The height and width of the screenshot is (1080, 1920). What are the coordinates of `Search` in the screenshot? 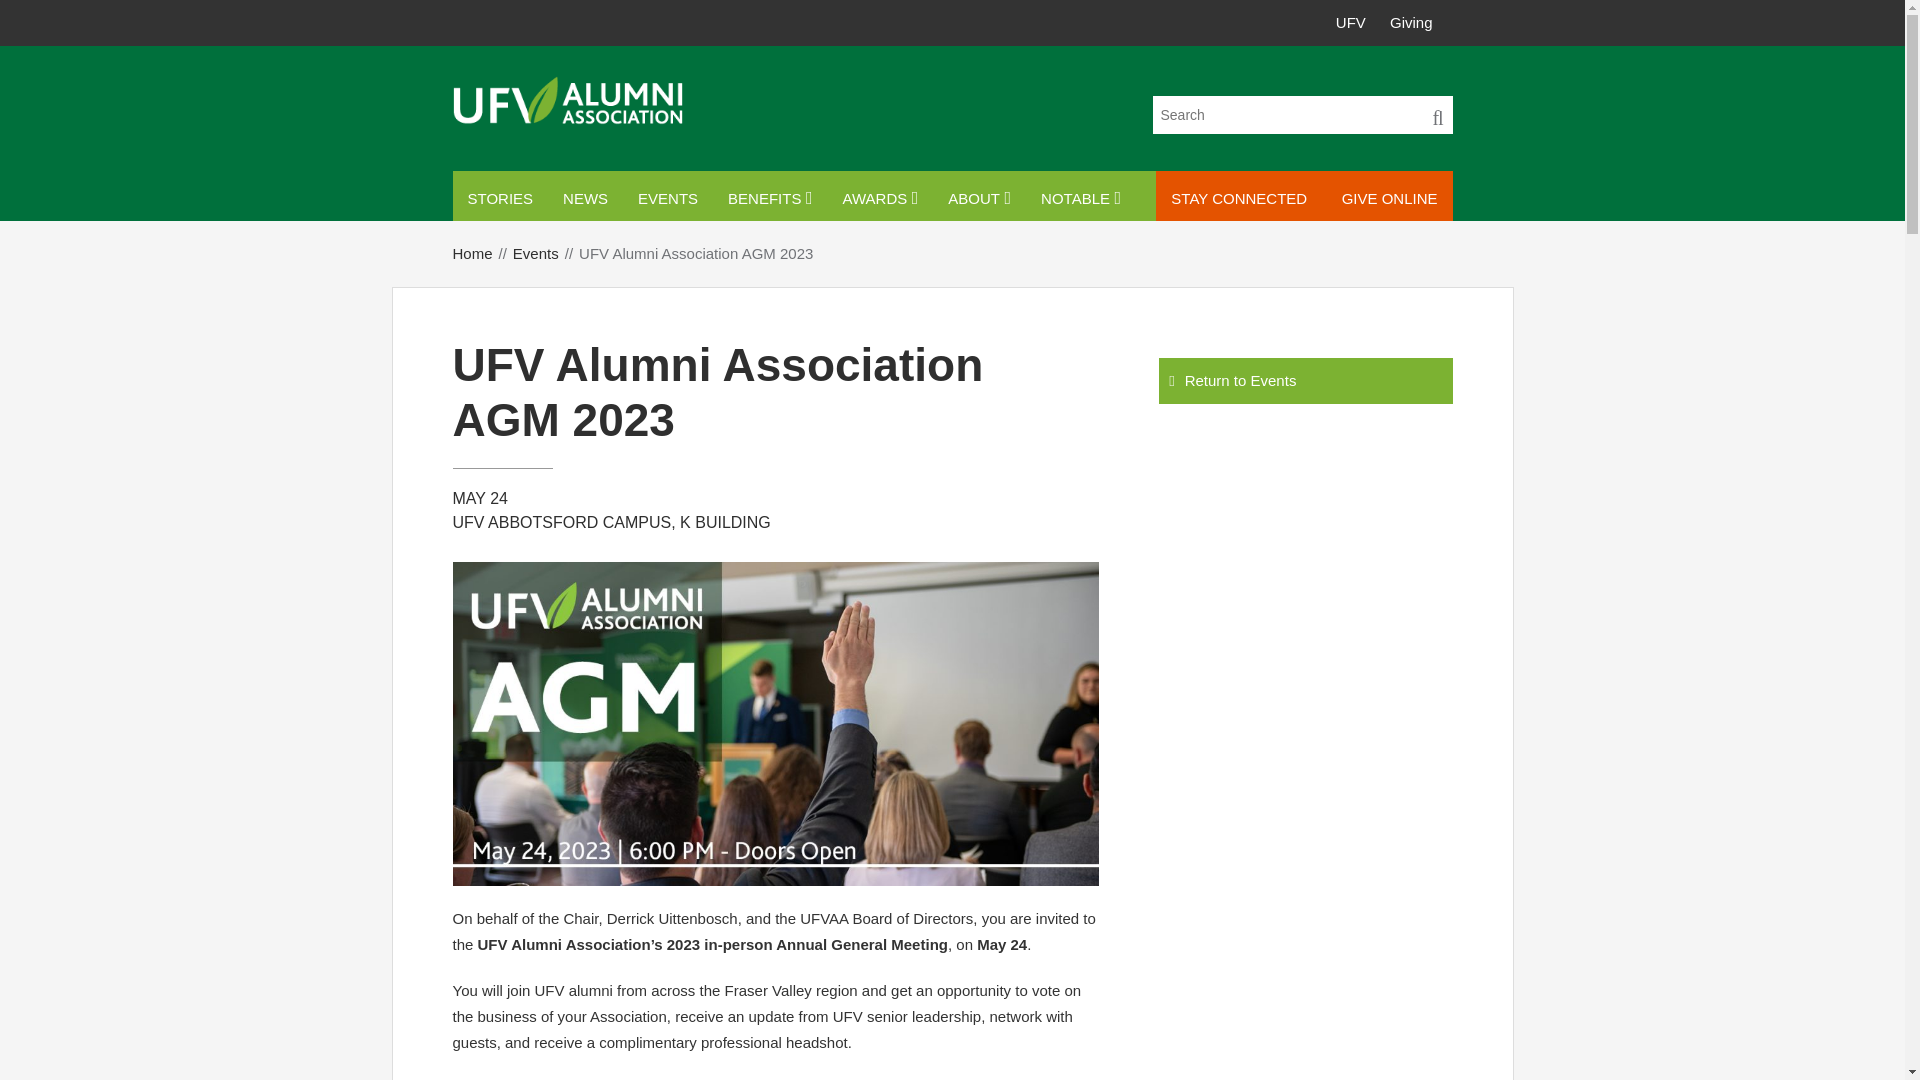 It's located at (1436, 114).